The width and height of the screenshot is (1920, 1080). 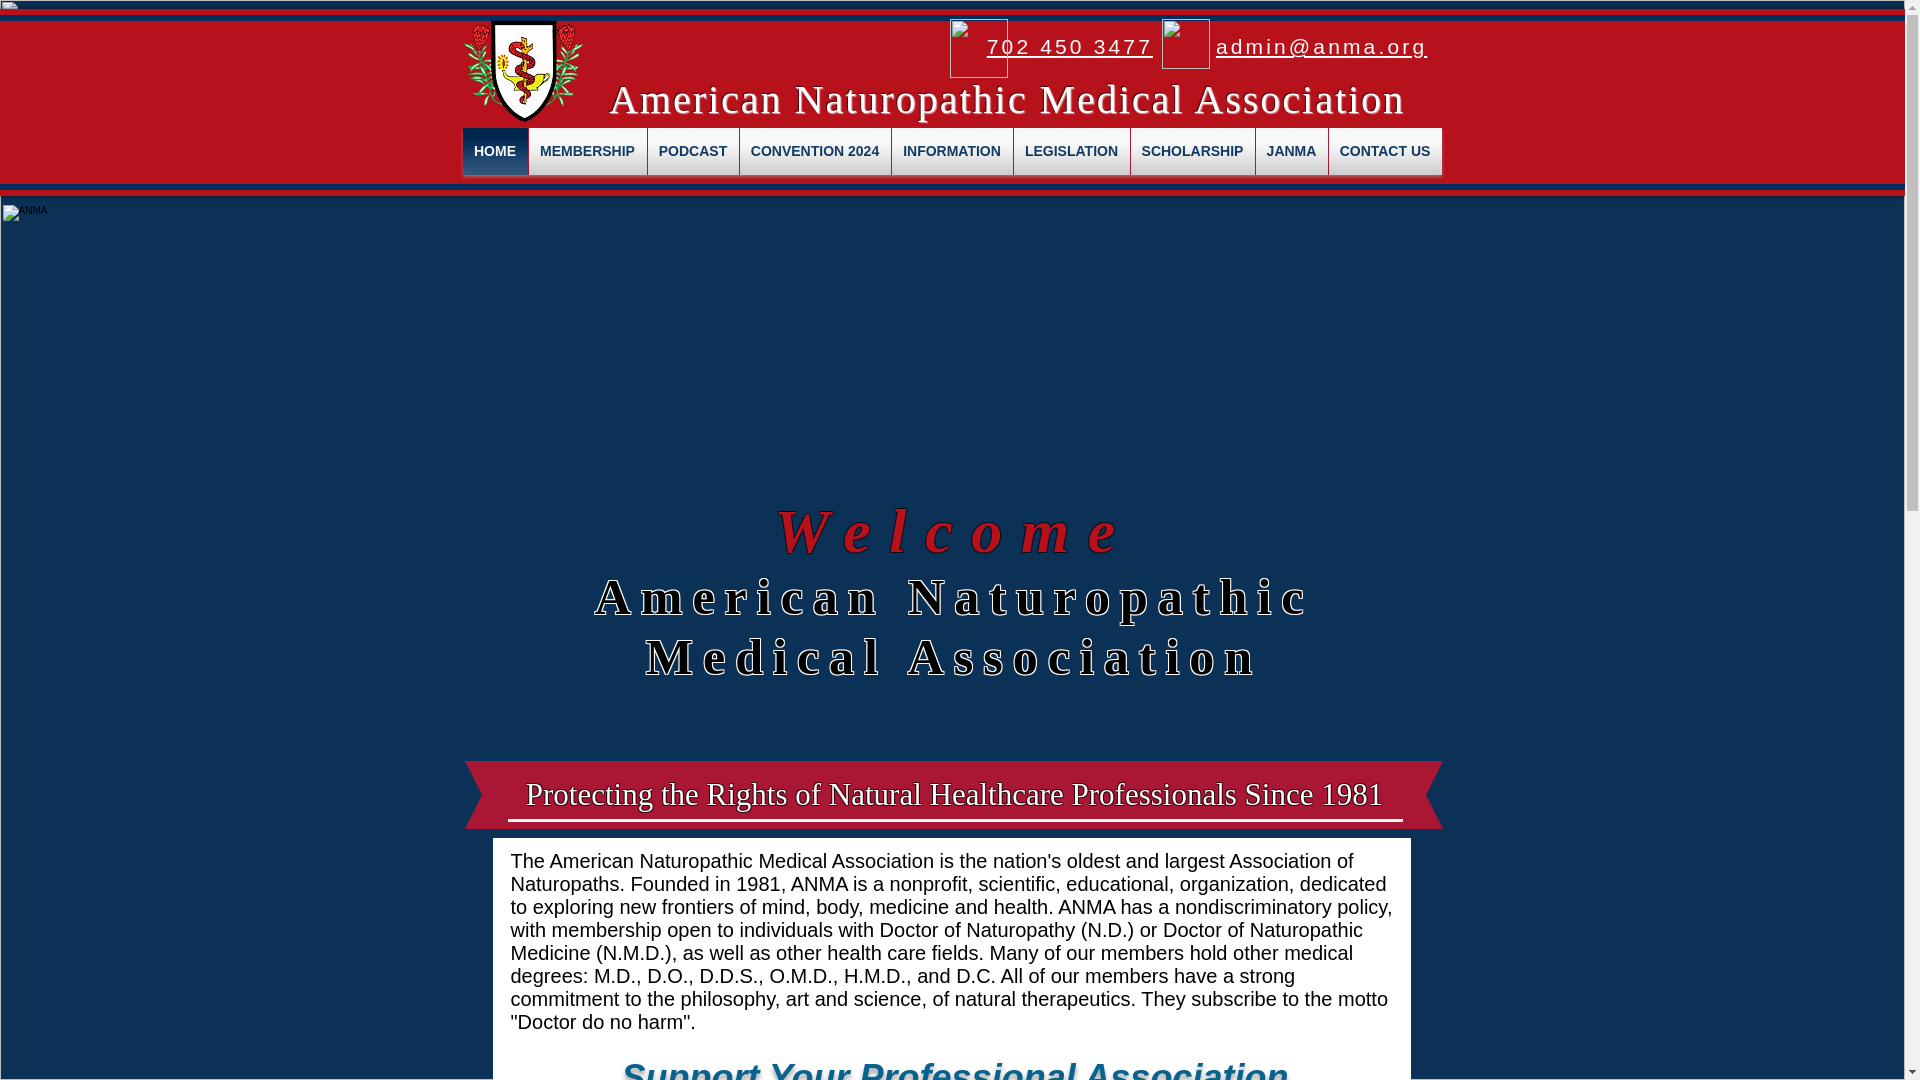 I want to click on HOME, so click(x=494, y=151).